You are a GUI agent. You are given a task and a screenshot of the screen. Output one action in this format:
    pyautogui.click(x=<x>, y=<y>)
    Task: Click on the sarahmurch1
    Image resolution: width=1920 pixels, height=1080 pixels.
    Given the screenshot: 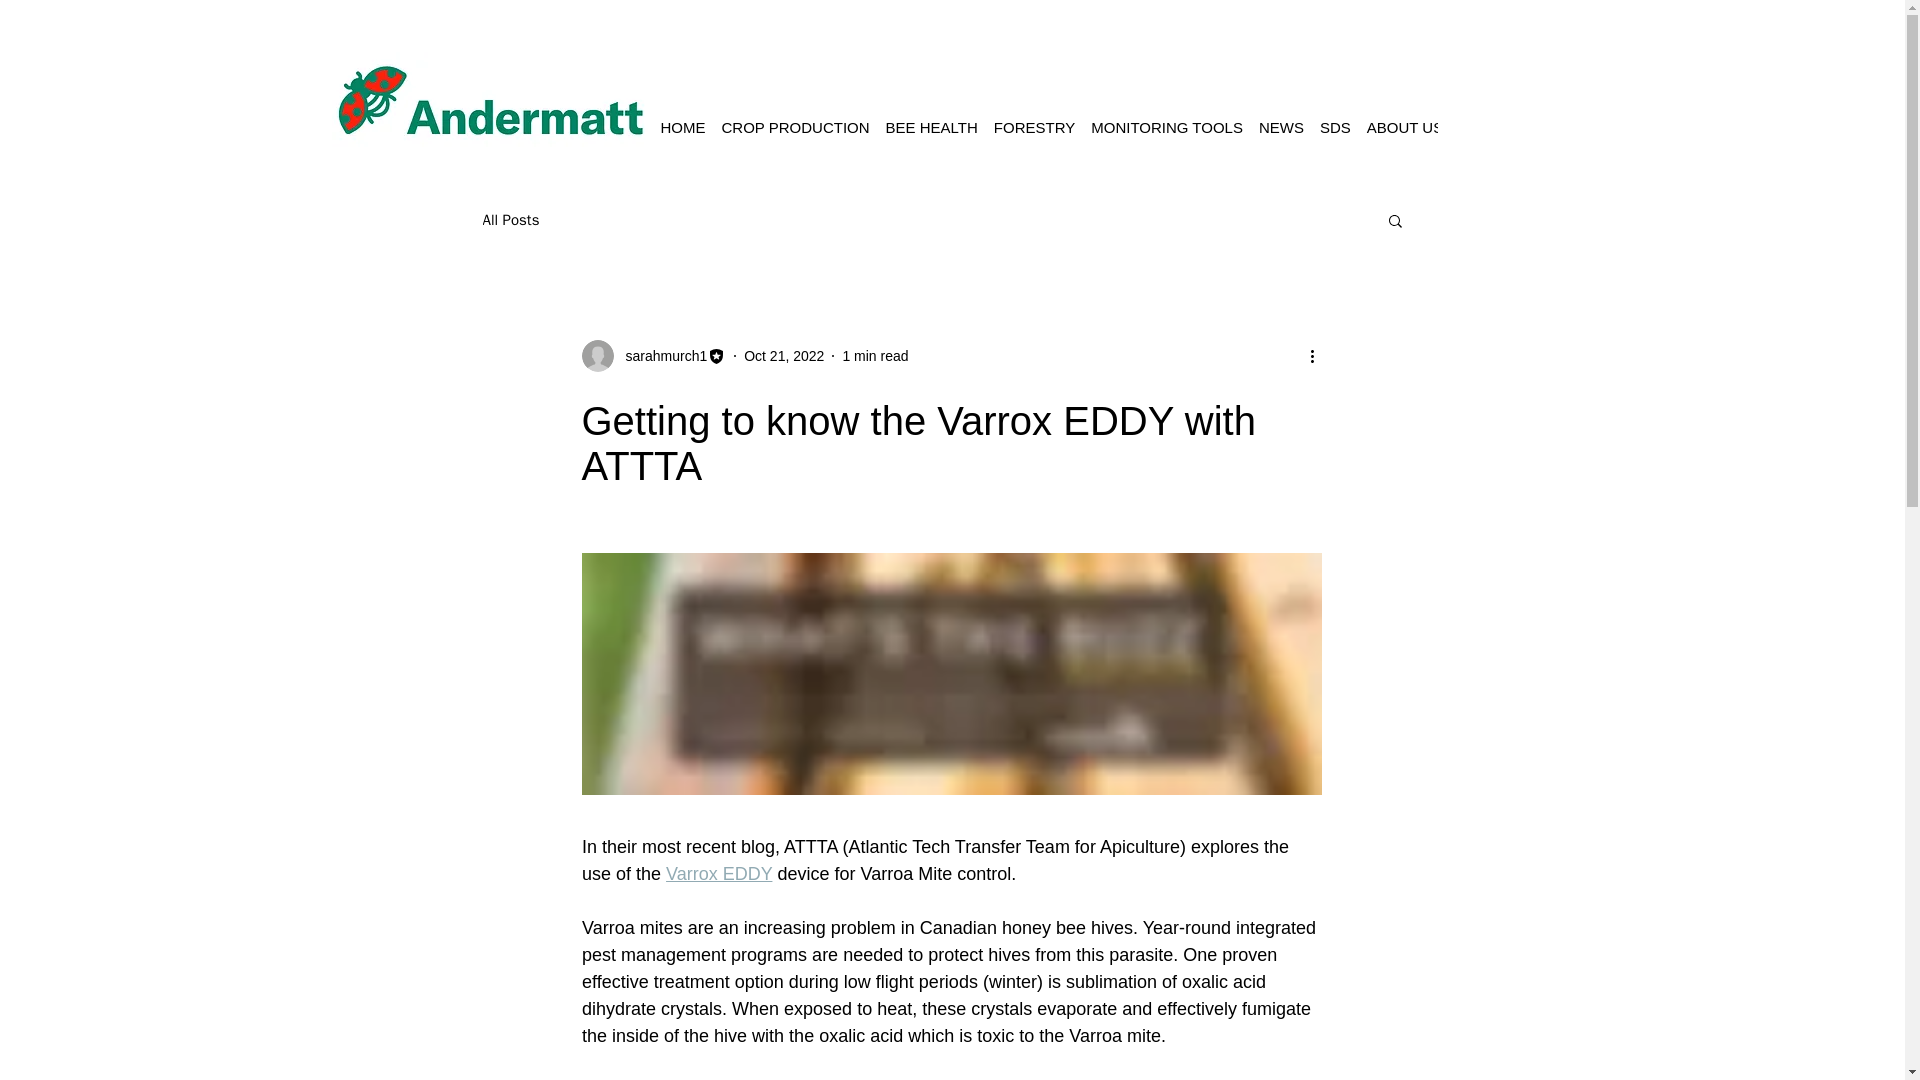 What is the action you would take?
    pyautogui.click(x=661, y=356)
    